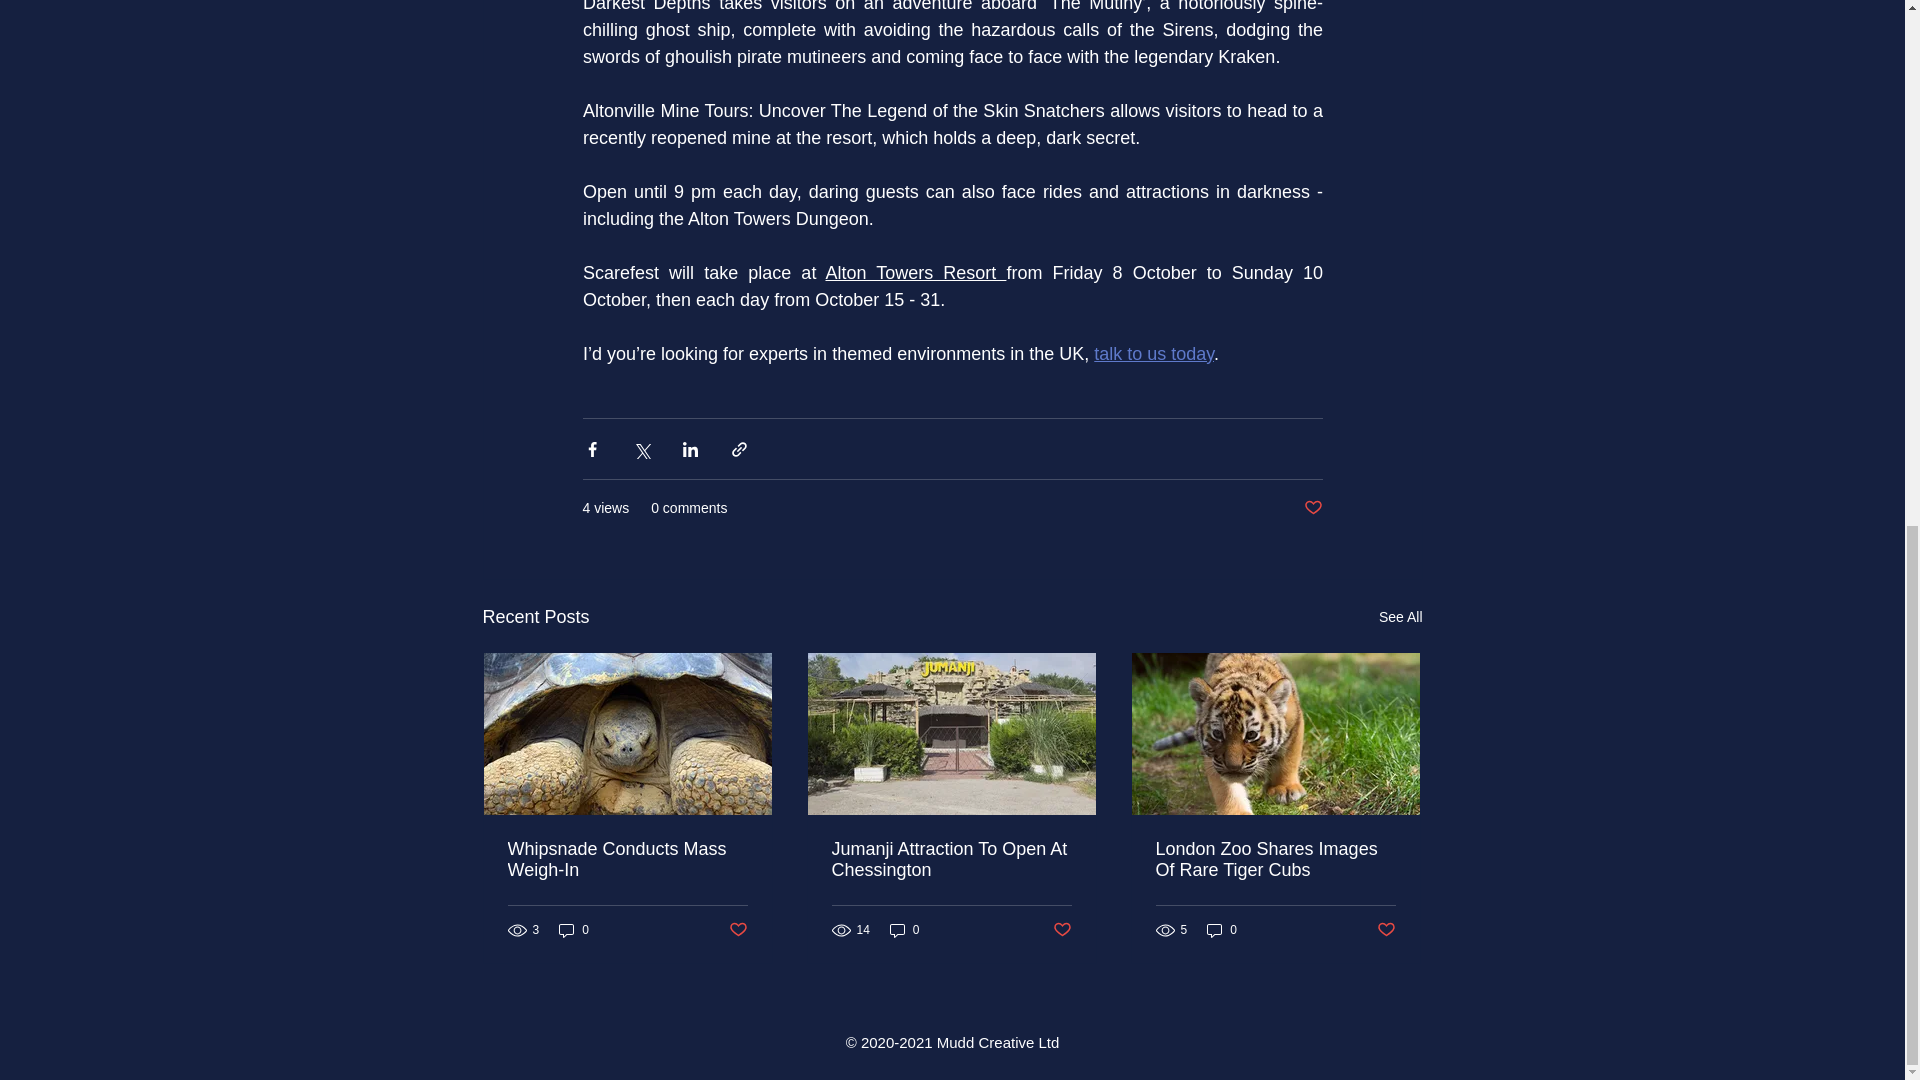  I want to click on See All, so click(1400, 616).